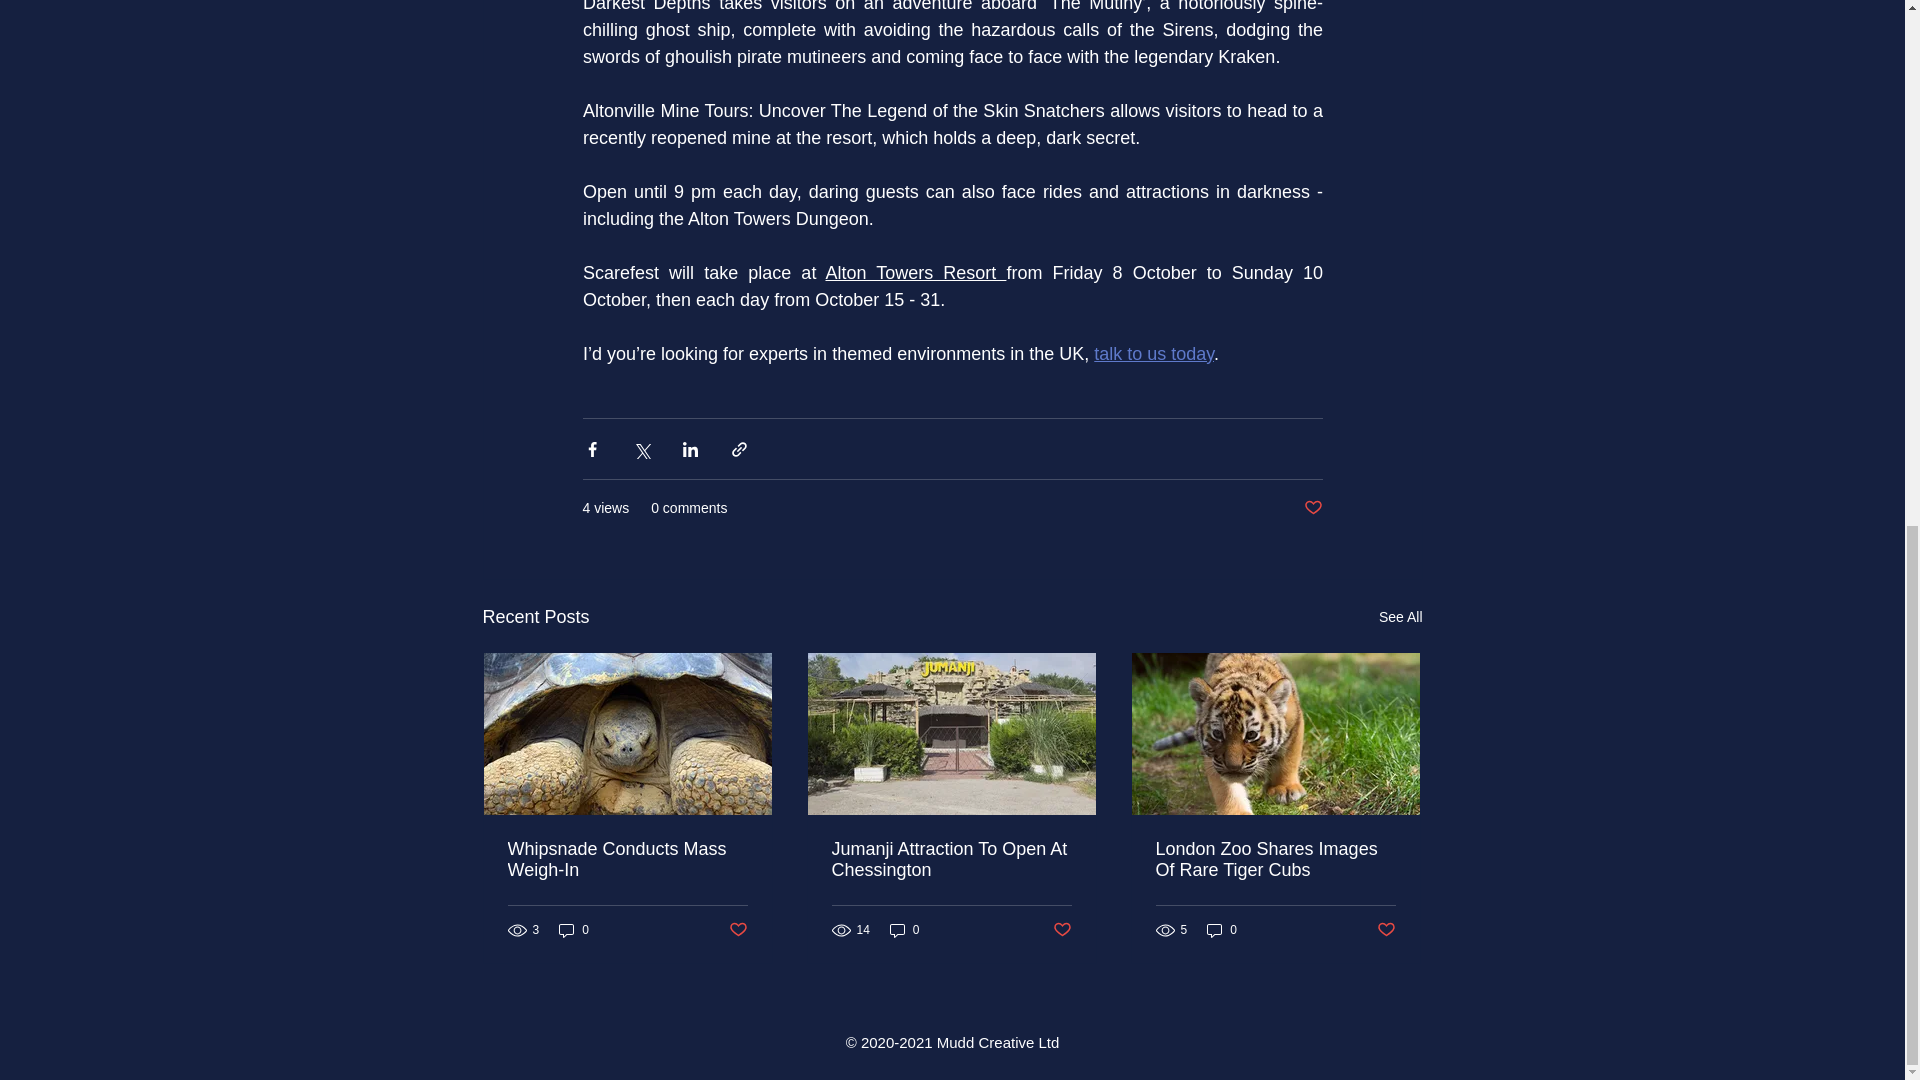  I want to click on See All, so click(1400, 616).